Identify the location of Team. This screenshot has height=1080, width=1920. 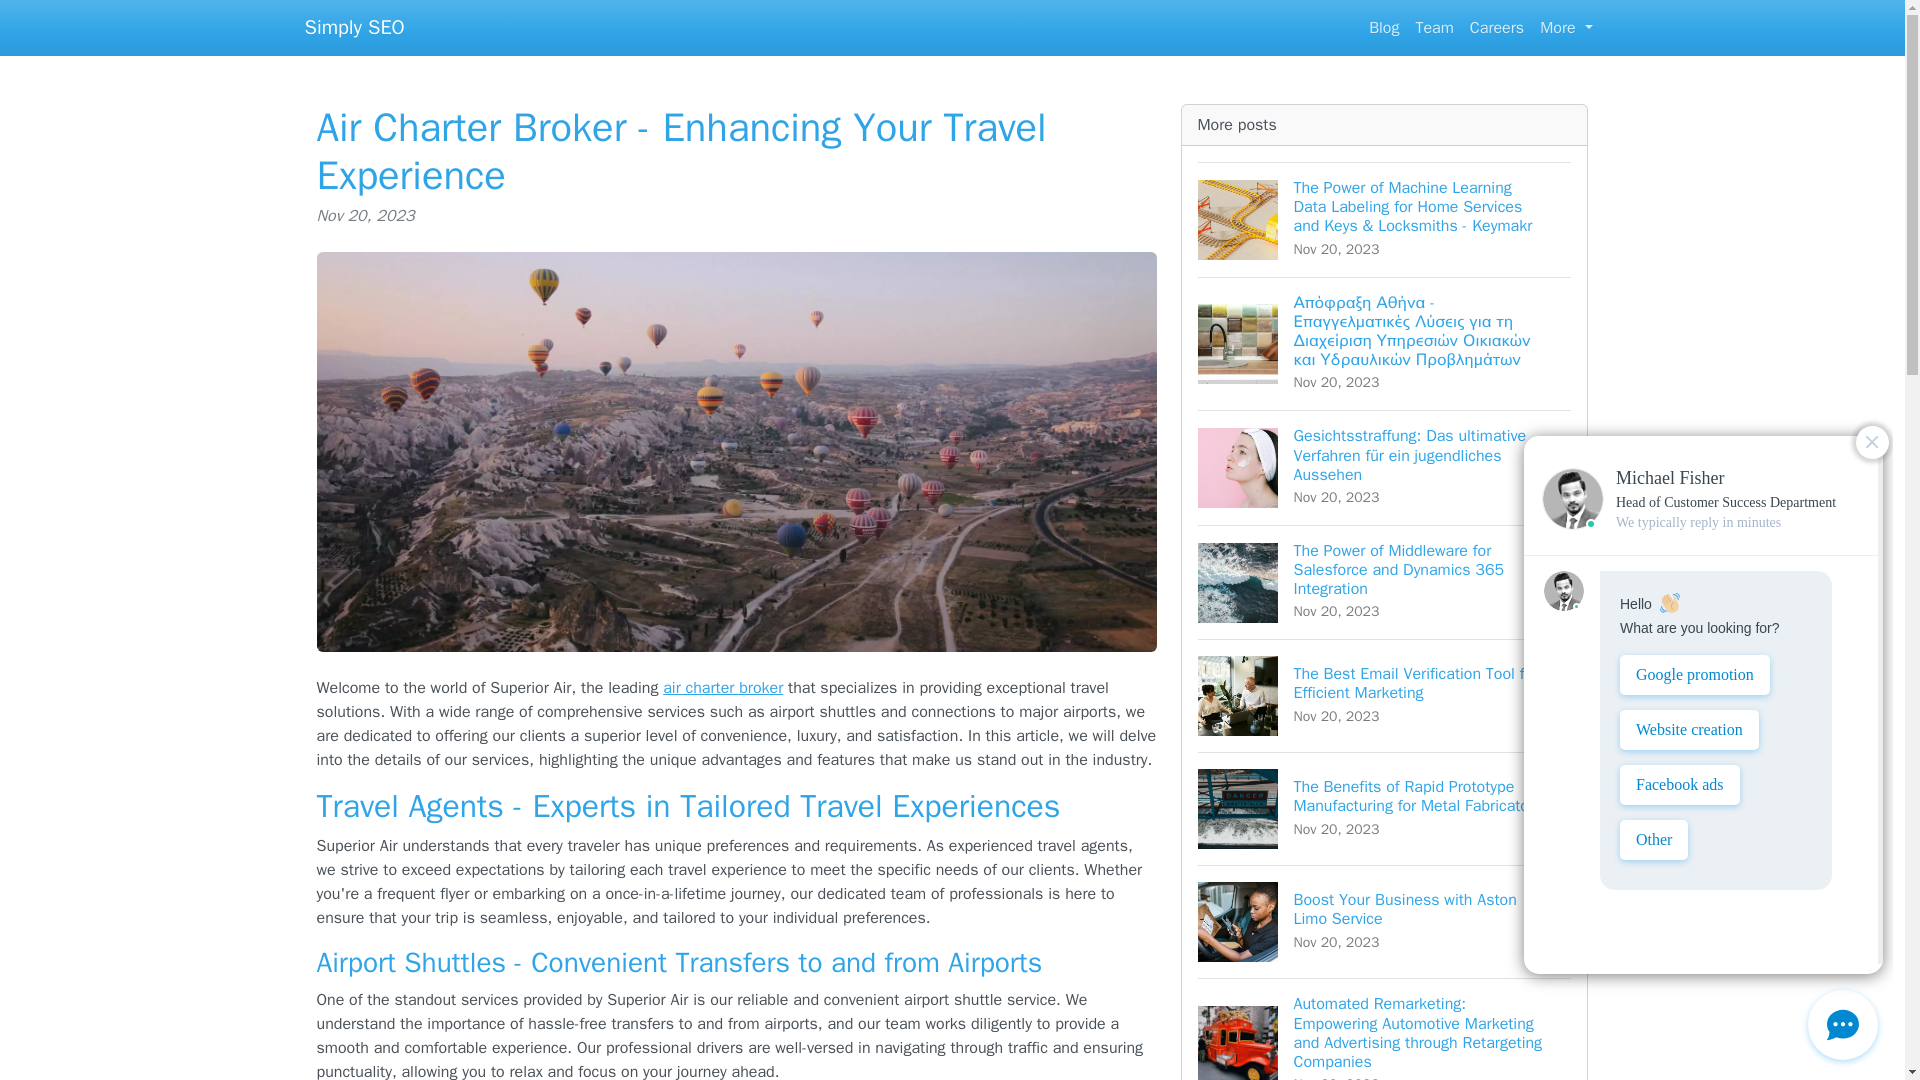
(1434, 27).